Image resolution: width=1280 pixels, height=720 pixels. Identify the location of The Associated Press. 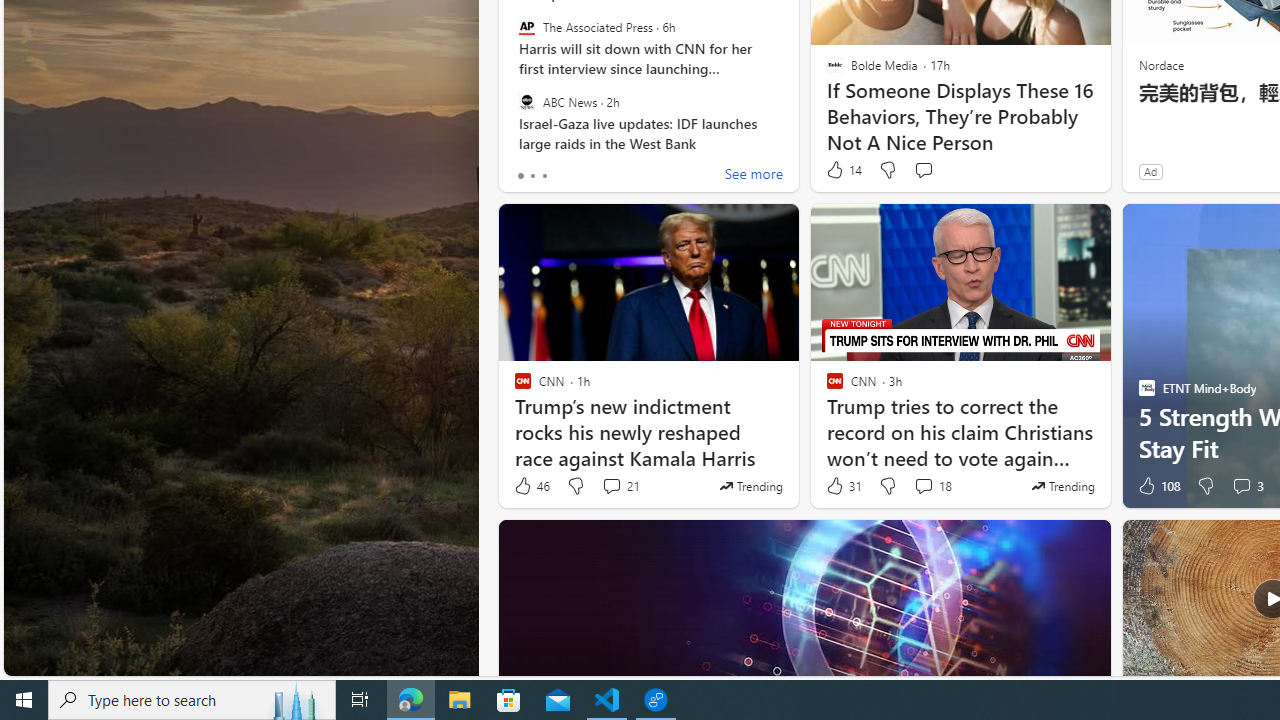
(526, 27).